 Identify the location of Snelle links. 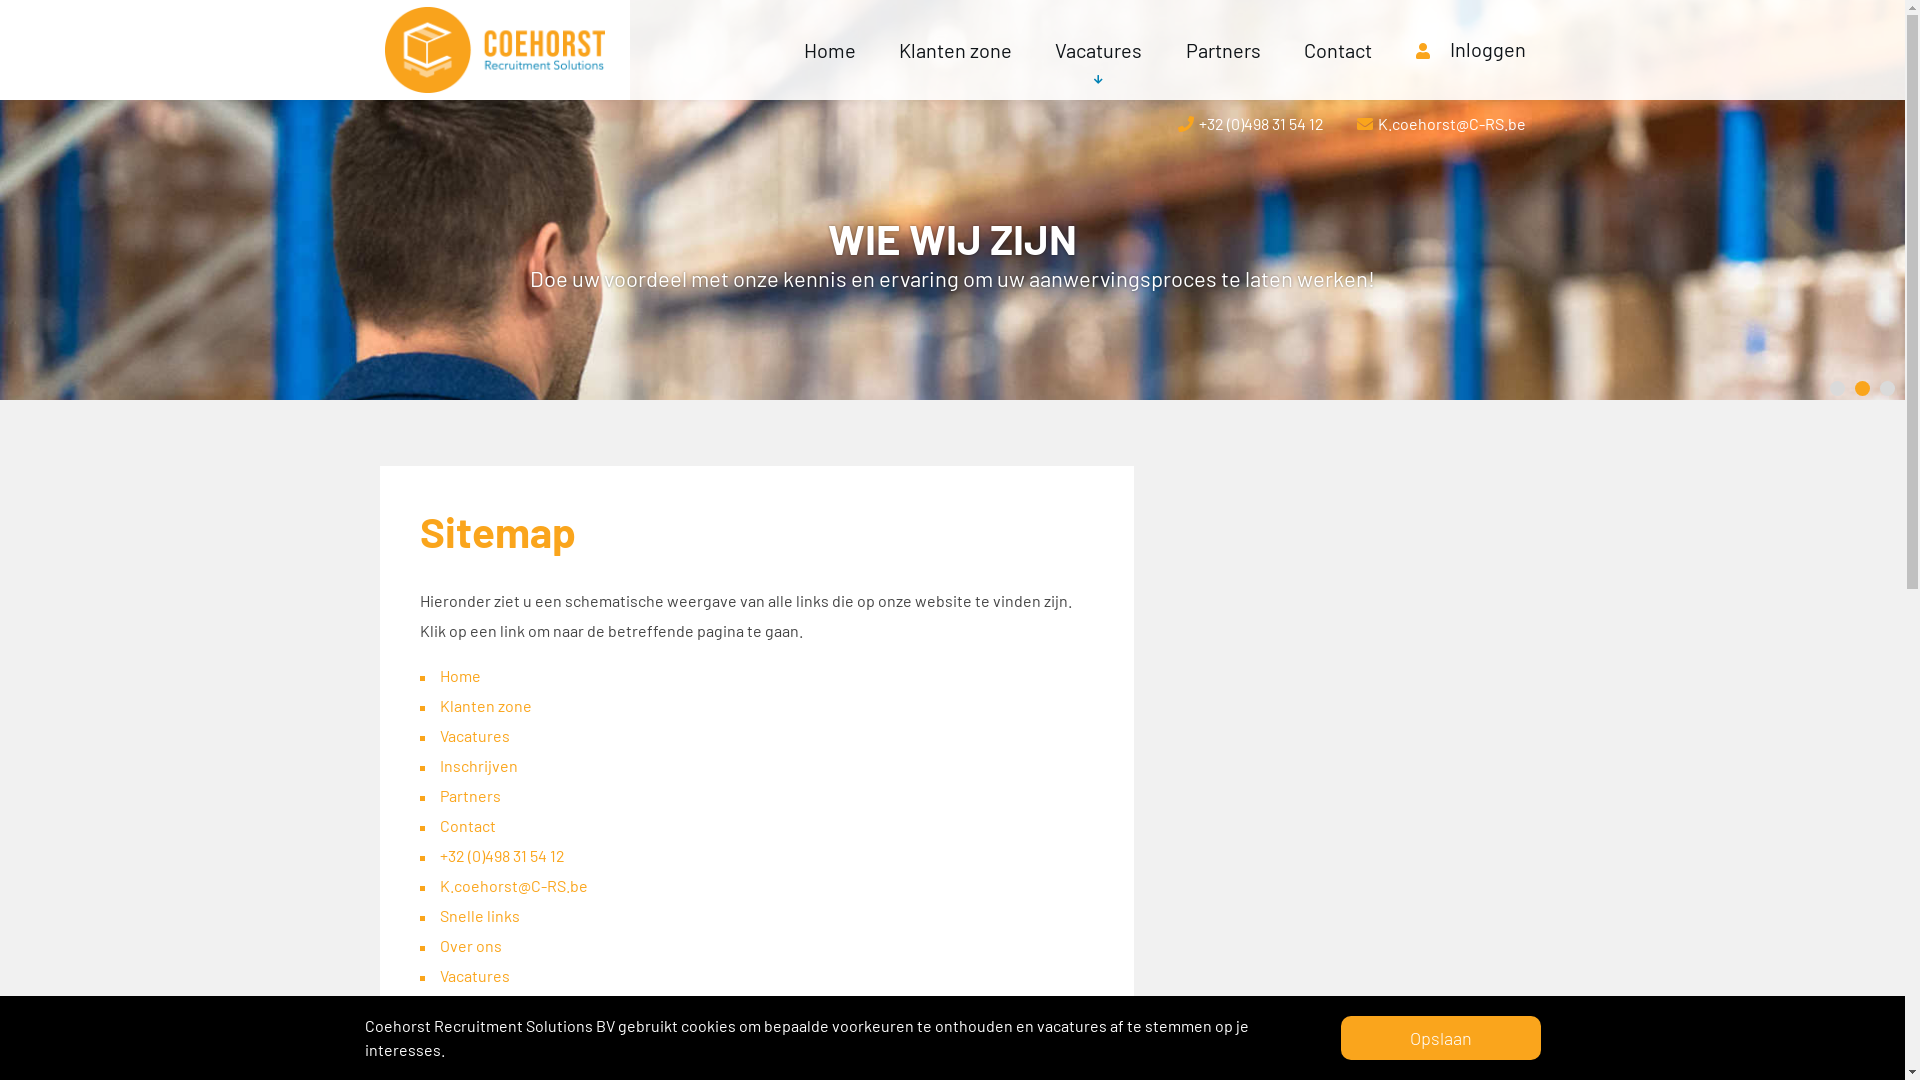
(480, 916).